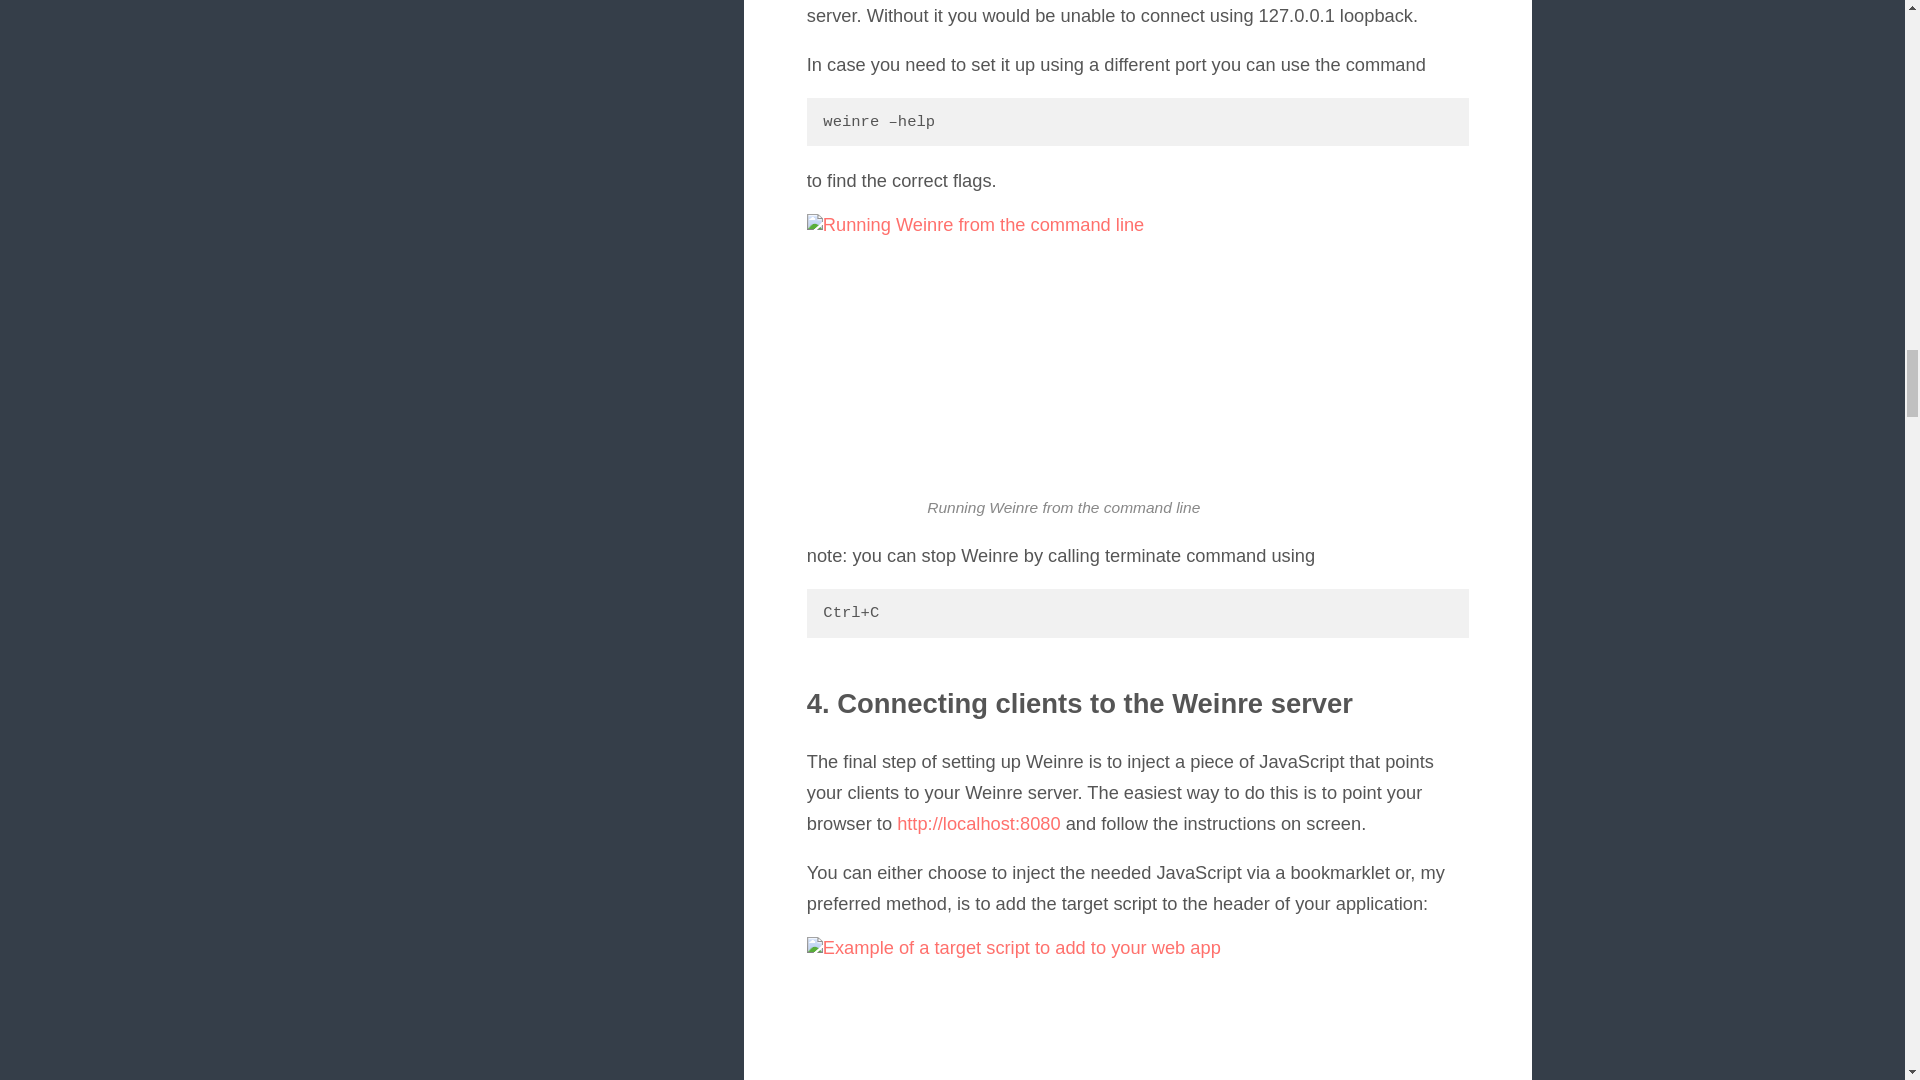  I want to click on 4 check, so click(1058, 342).